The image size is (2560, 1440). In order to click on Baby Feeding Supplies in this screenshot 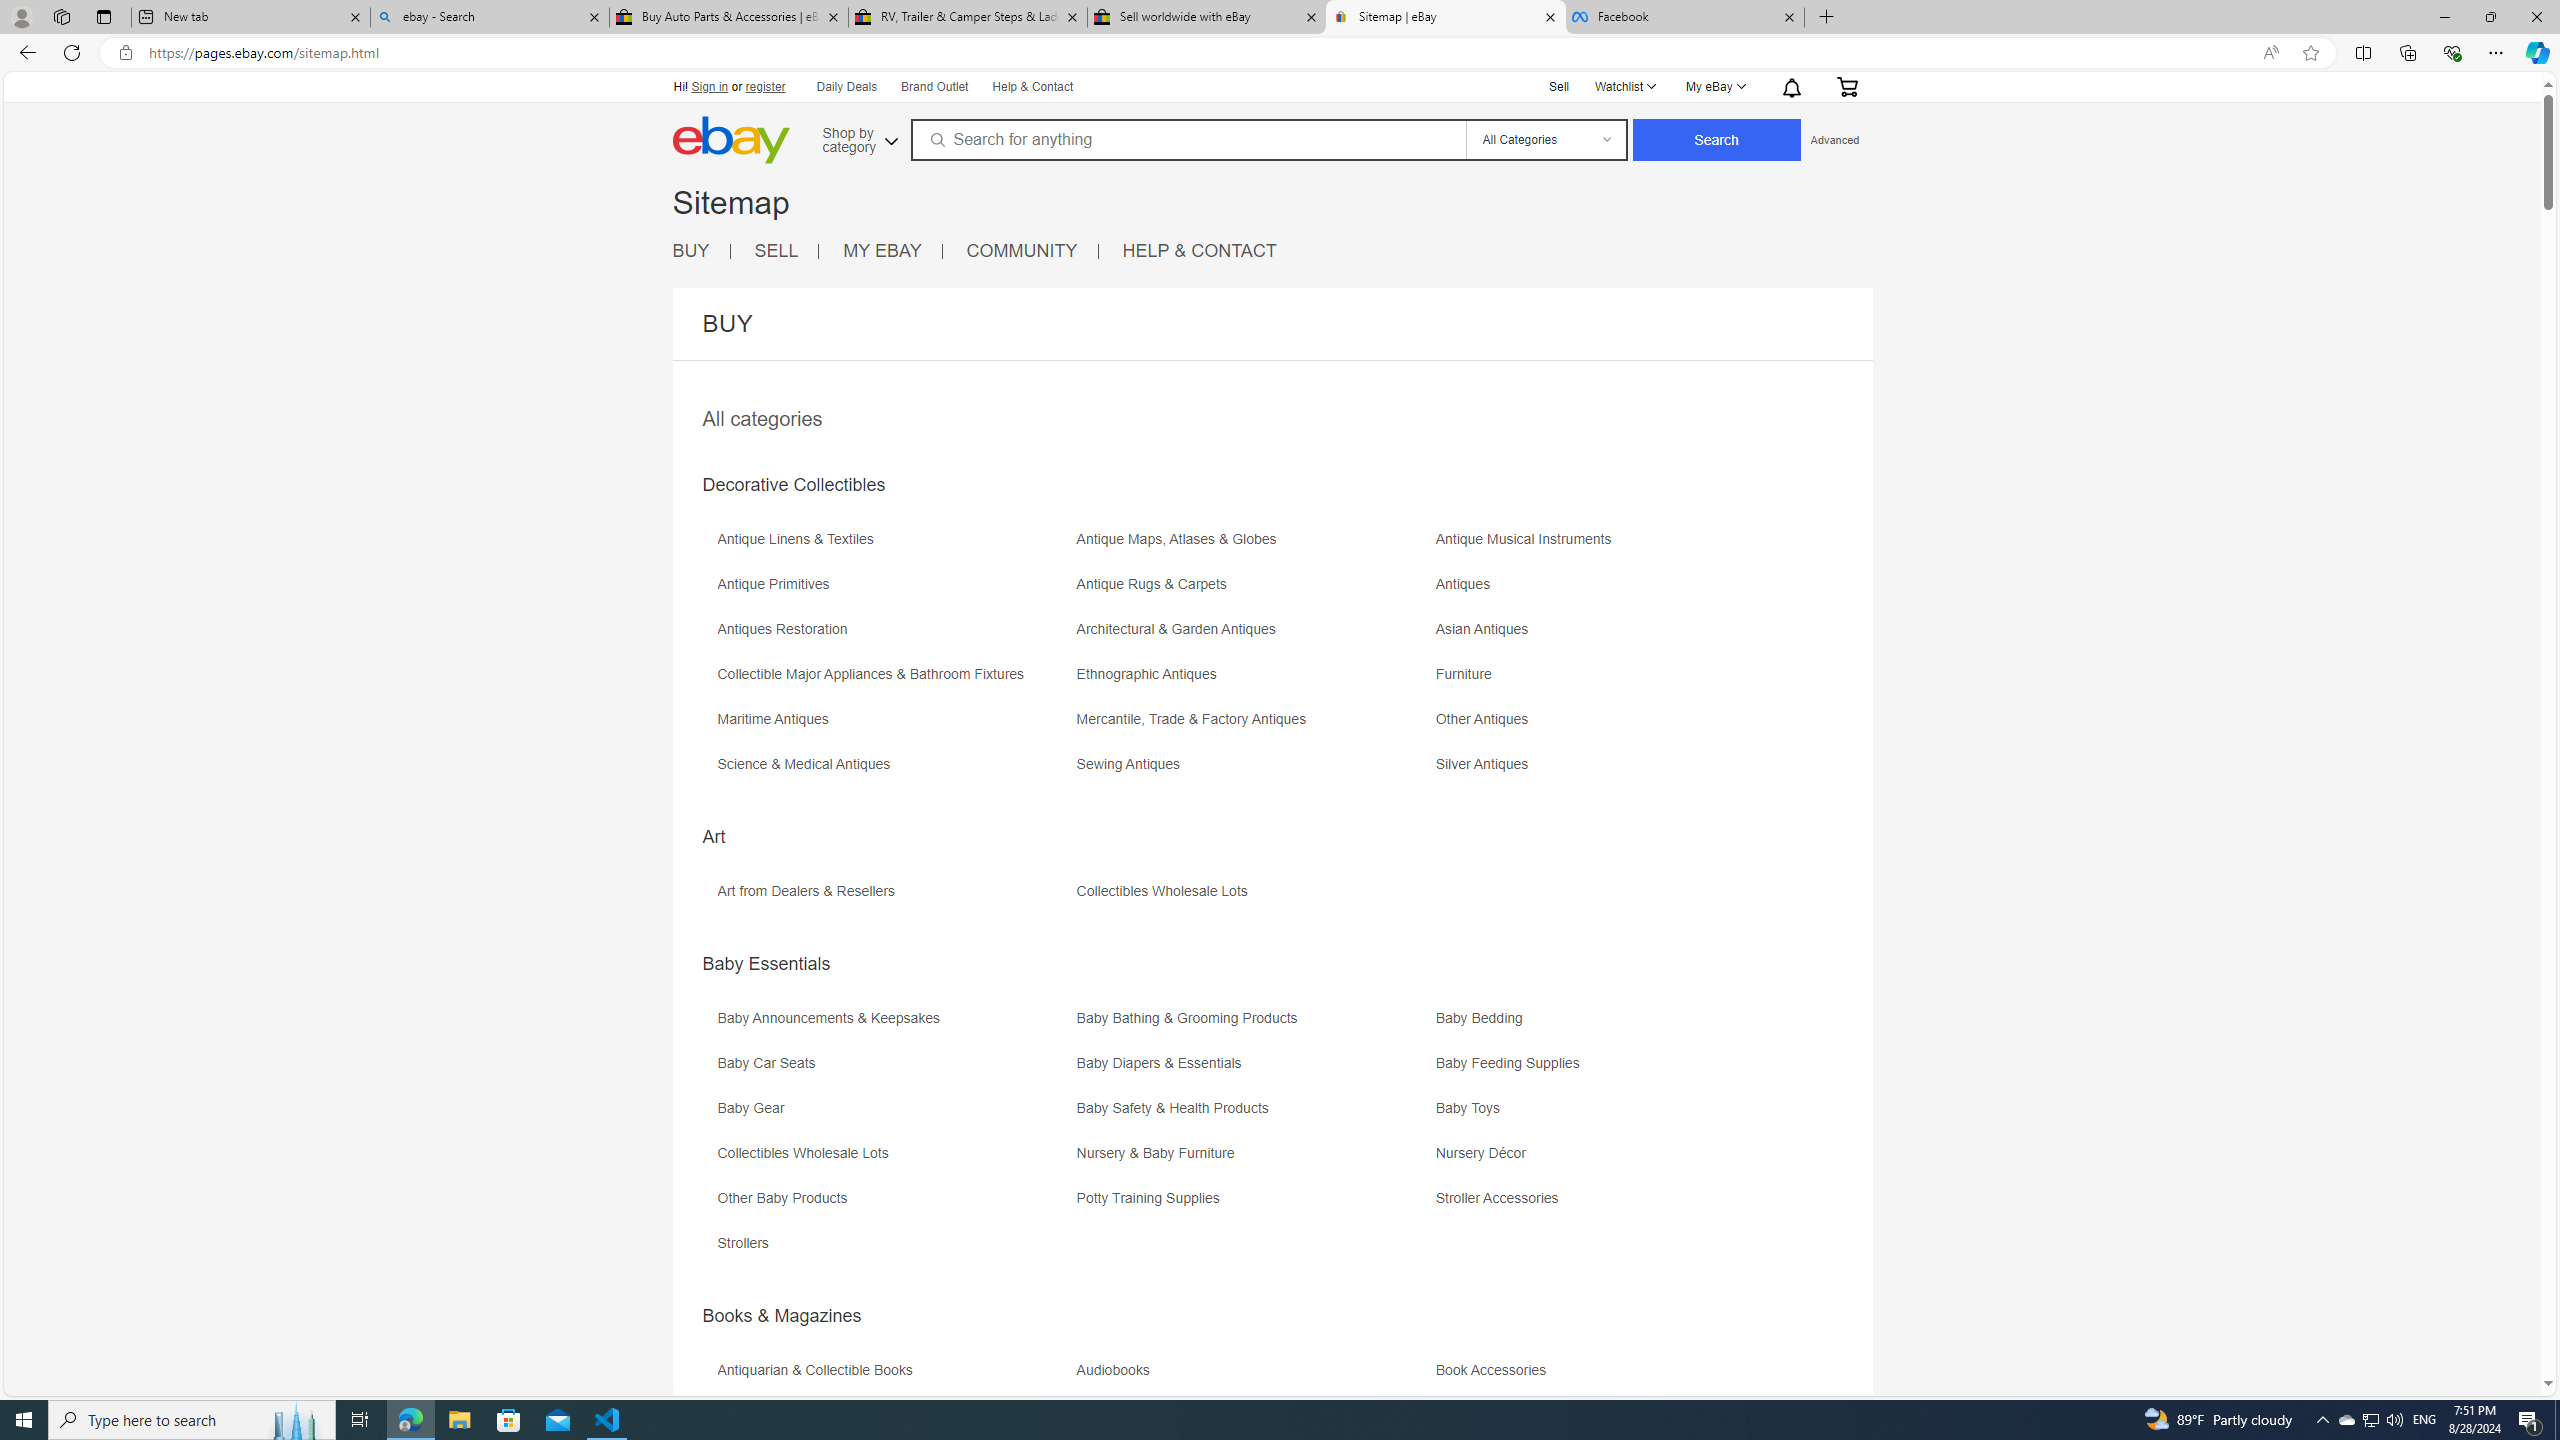, I will do `click(1512, 1063)`.